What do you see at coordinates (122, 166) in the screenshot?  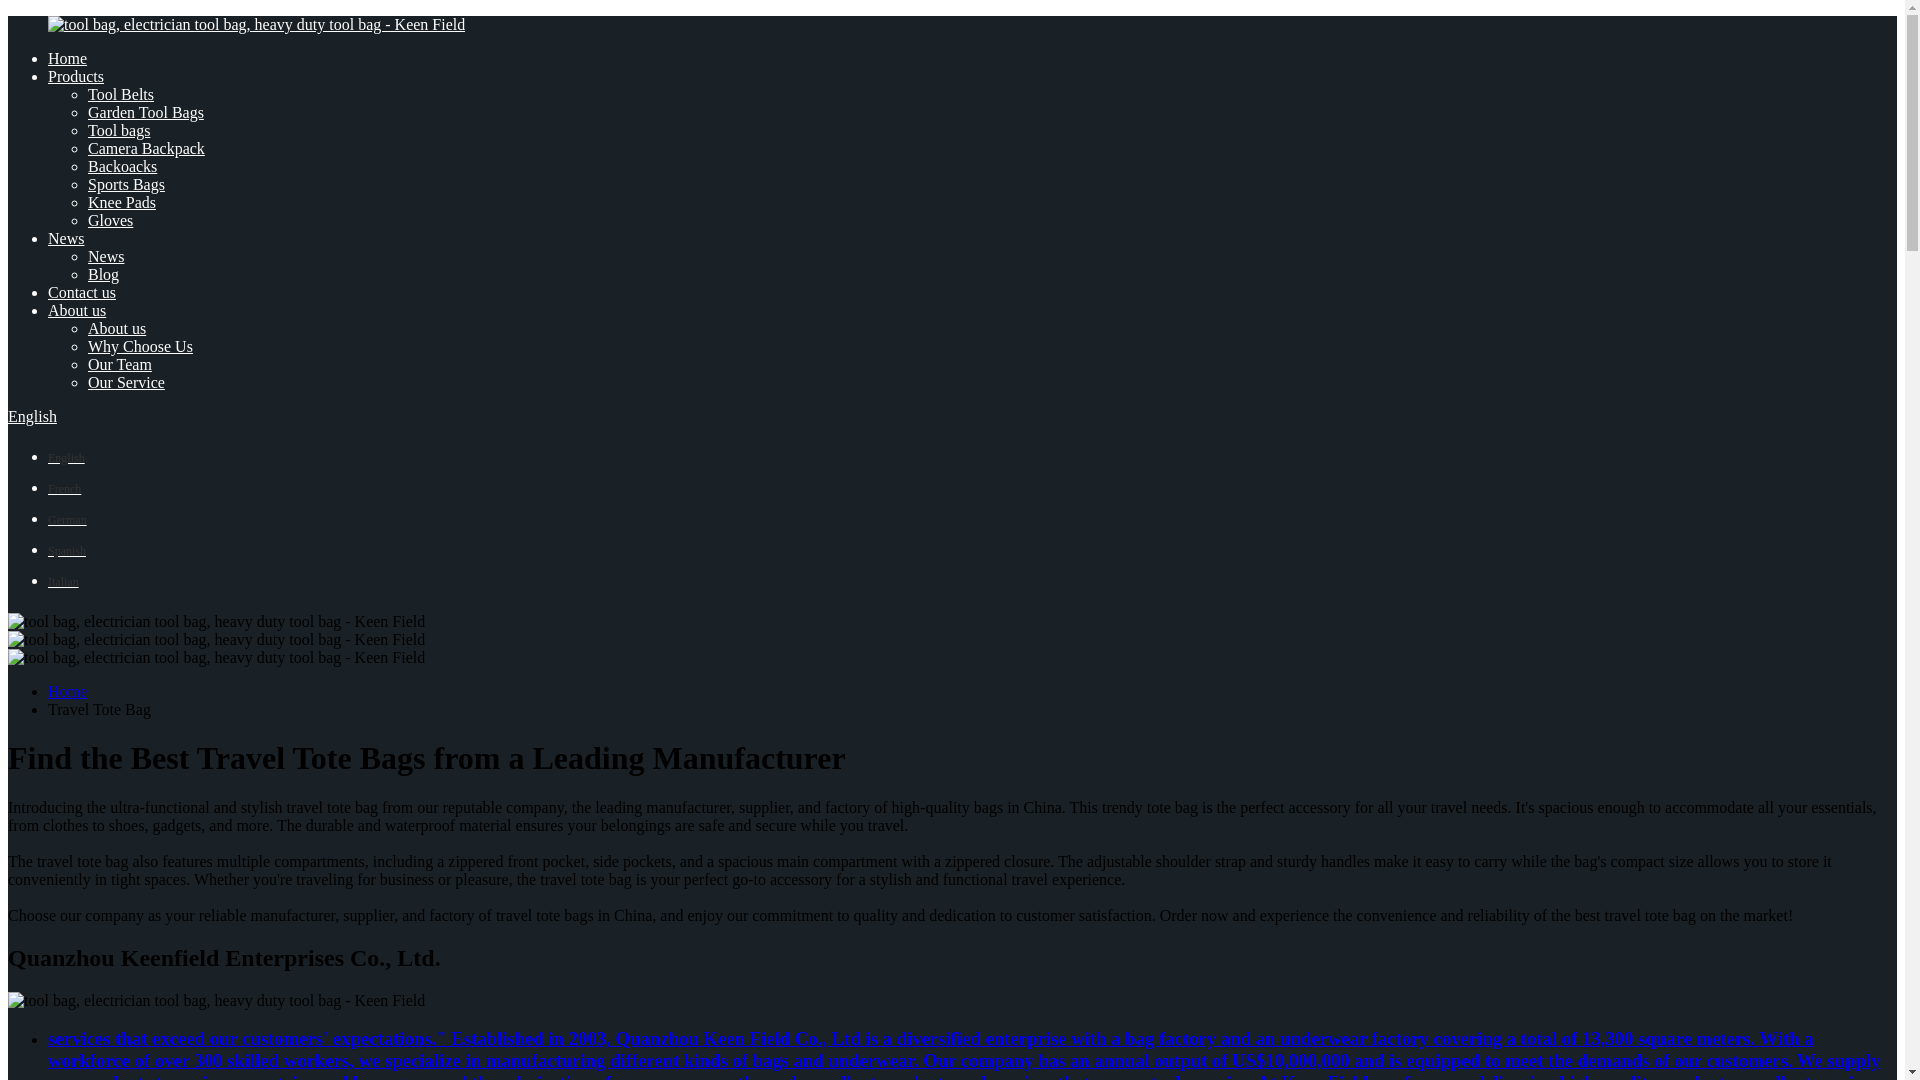 I see `Backoacks` at bounding box center [122, 166].